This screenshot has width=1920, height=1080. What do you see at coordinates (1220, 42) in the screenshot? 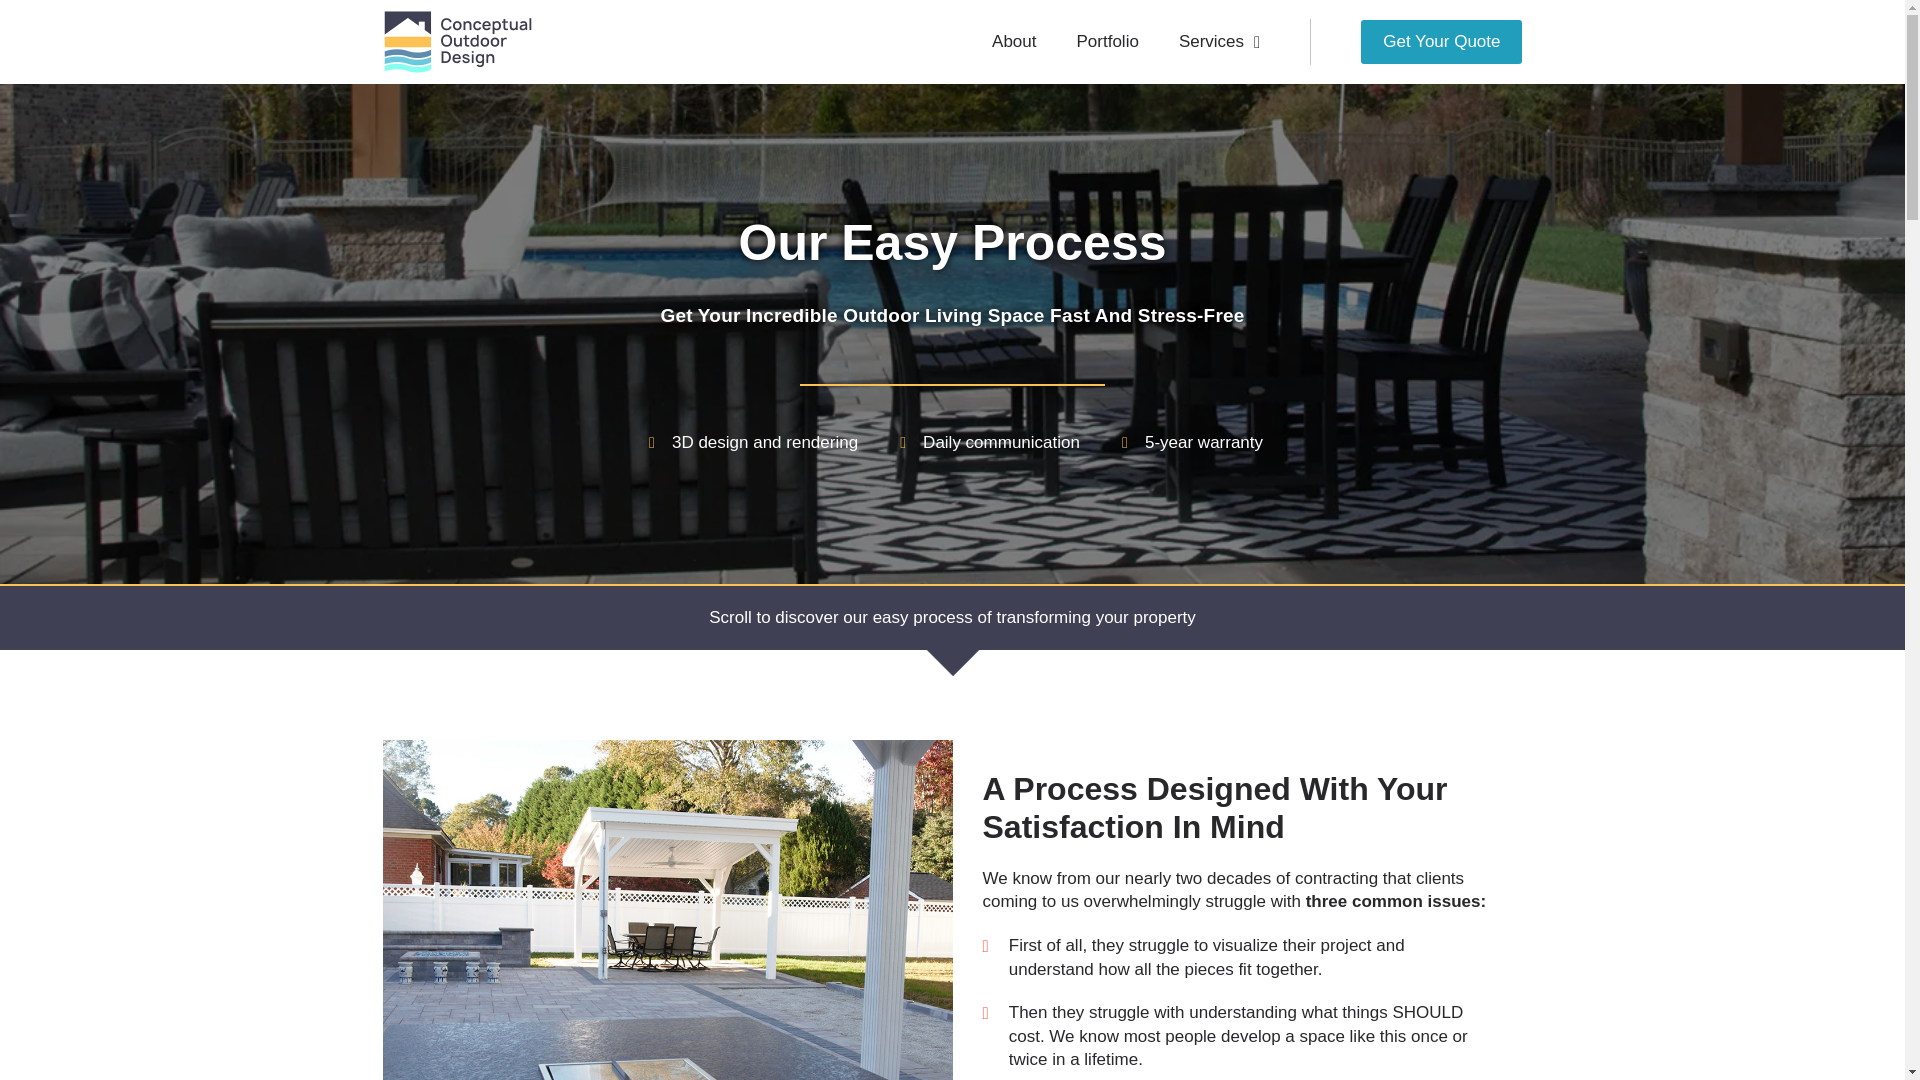
I see `Services` at bounding box center [1220, 42].